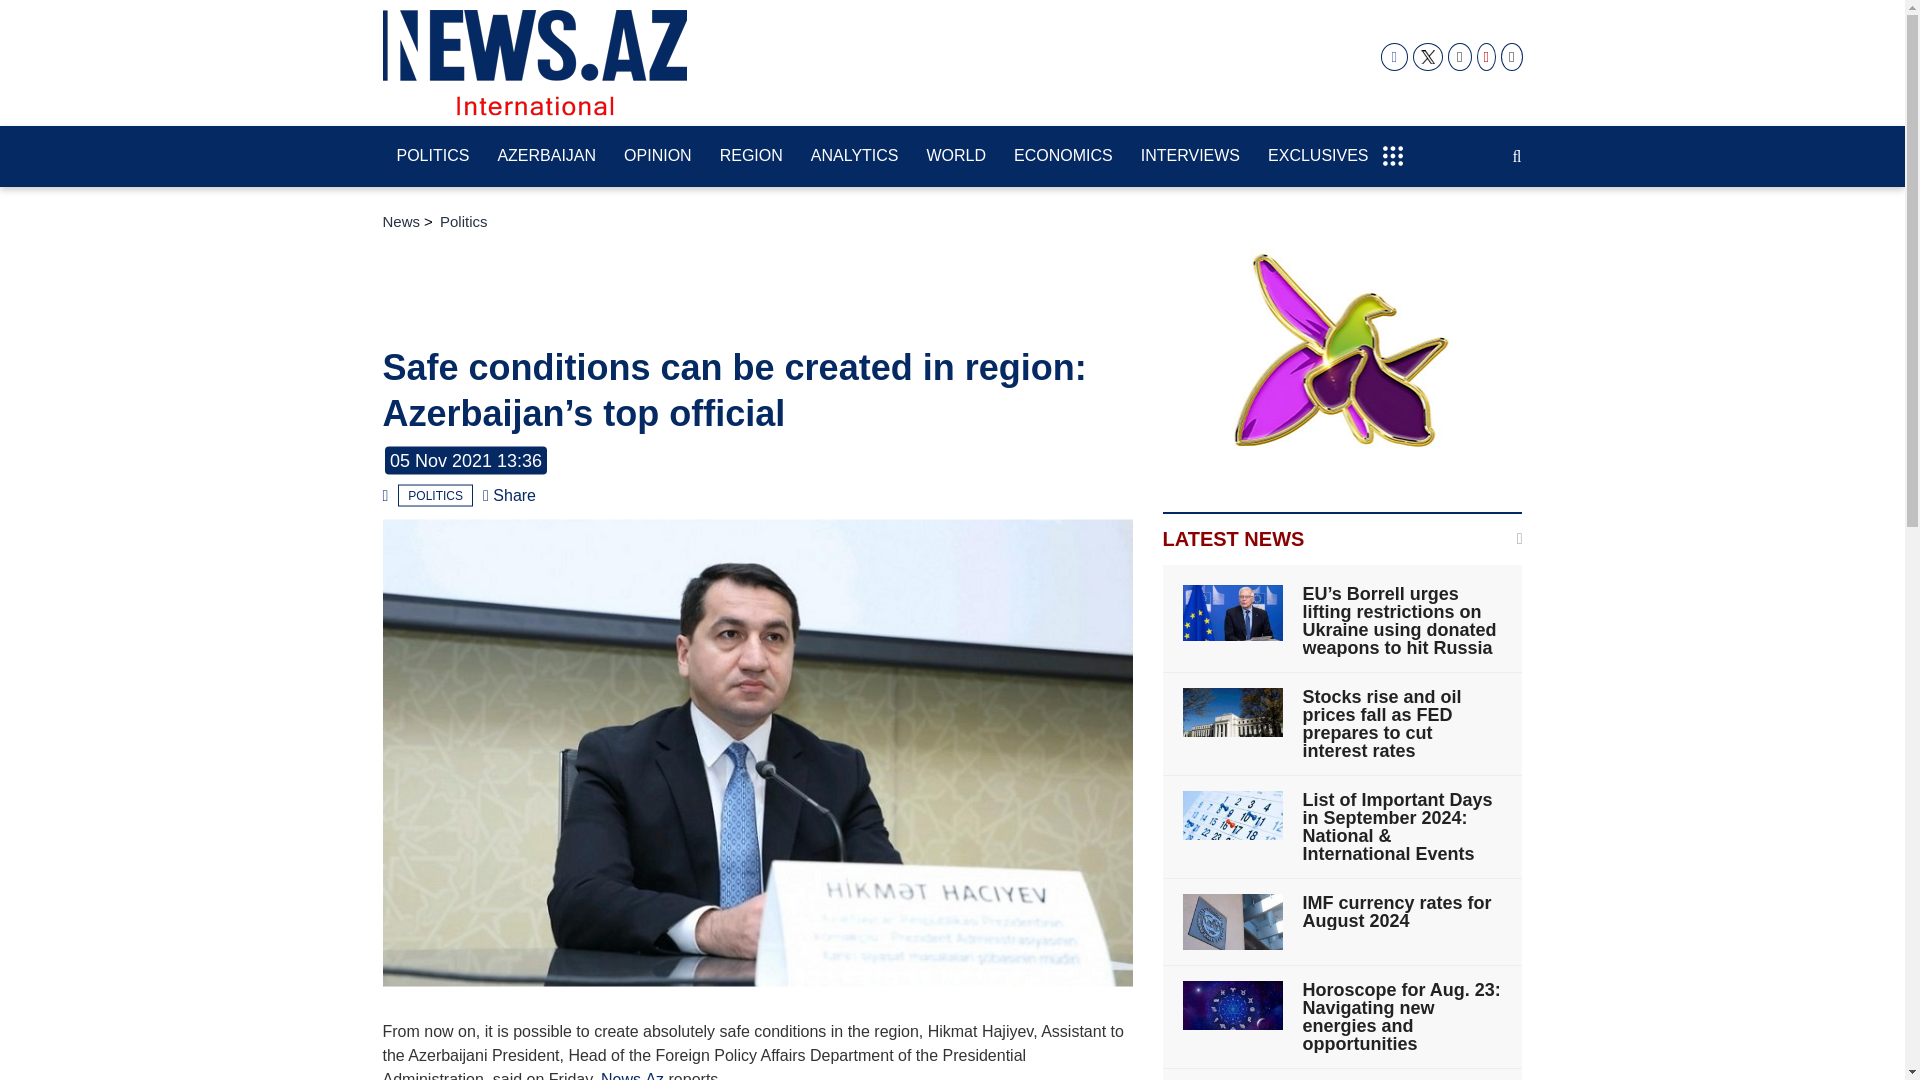  What do you see at coordinates (751, 157) in the screenshot?
I see `REGION` at bounding box center [751, 157].